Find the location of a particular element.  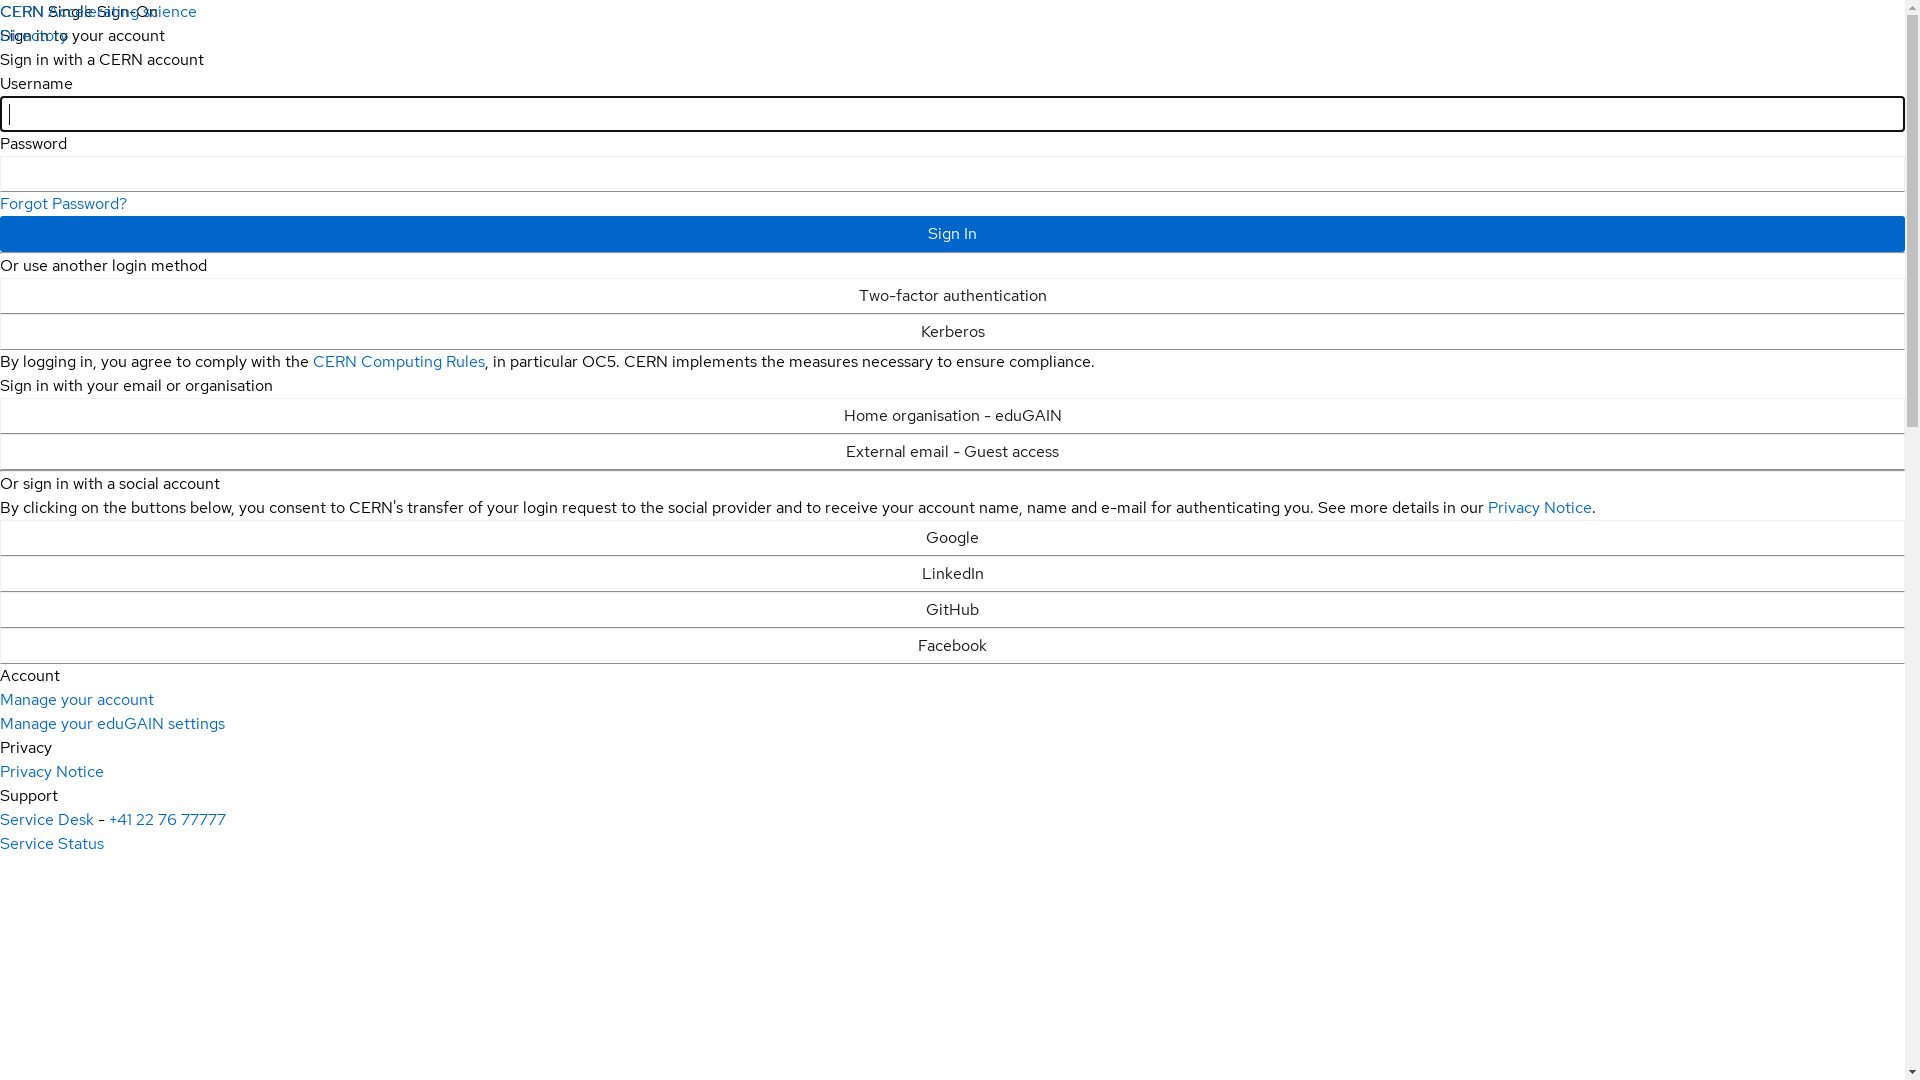

External email - Guest access is located at coordinates (952, 452).